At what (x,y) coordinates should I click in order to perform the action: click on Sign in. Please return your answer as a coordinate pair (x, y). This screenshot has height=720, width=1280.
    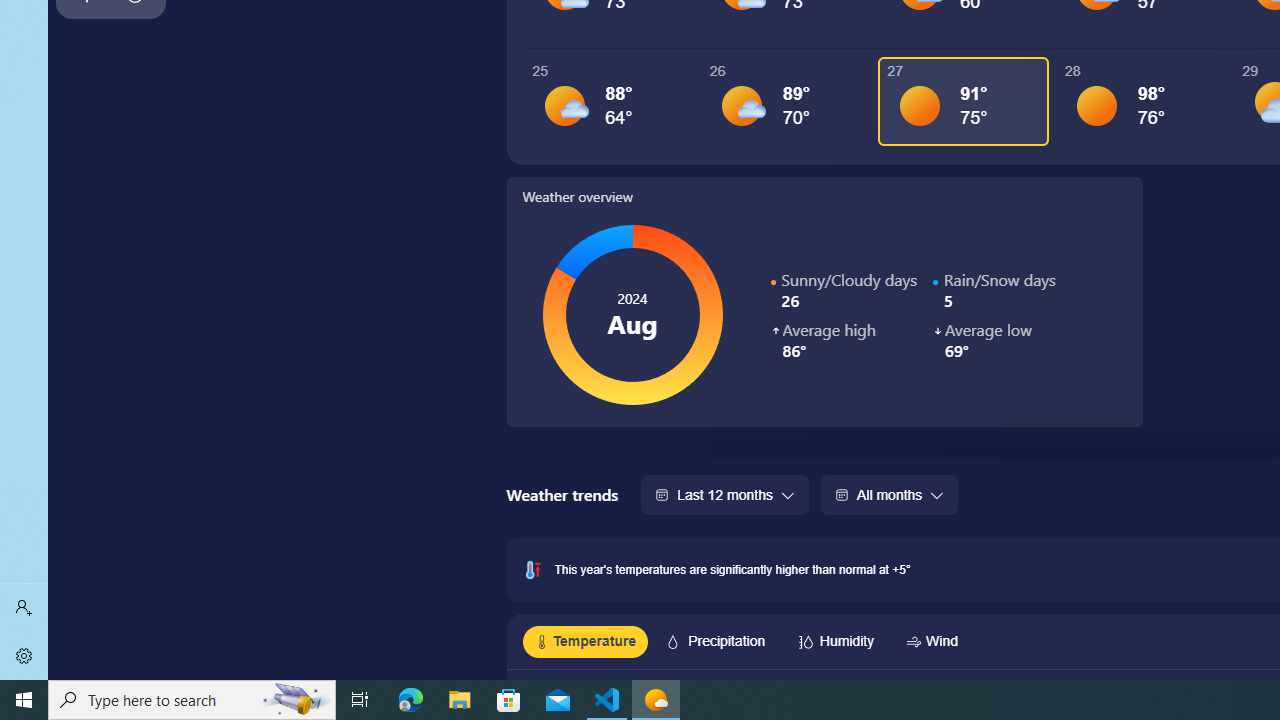
    Looking at the image, I should click on (24, 608).